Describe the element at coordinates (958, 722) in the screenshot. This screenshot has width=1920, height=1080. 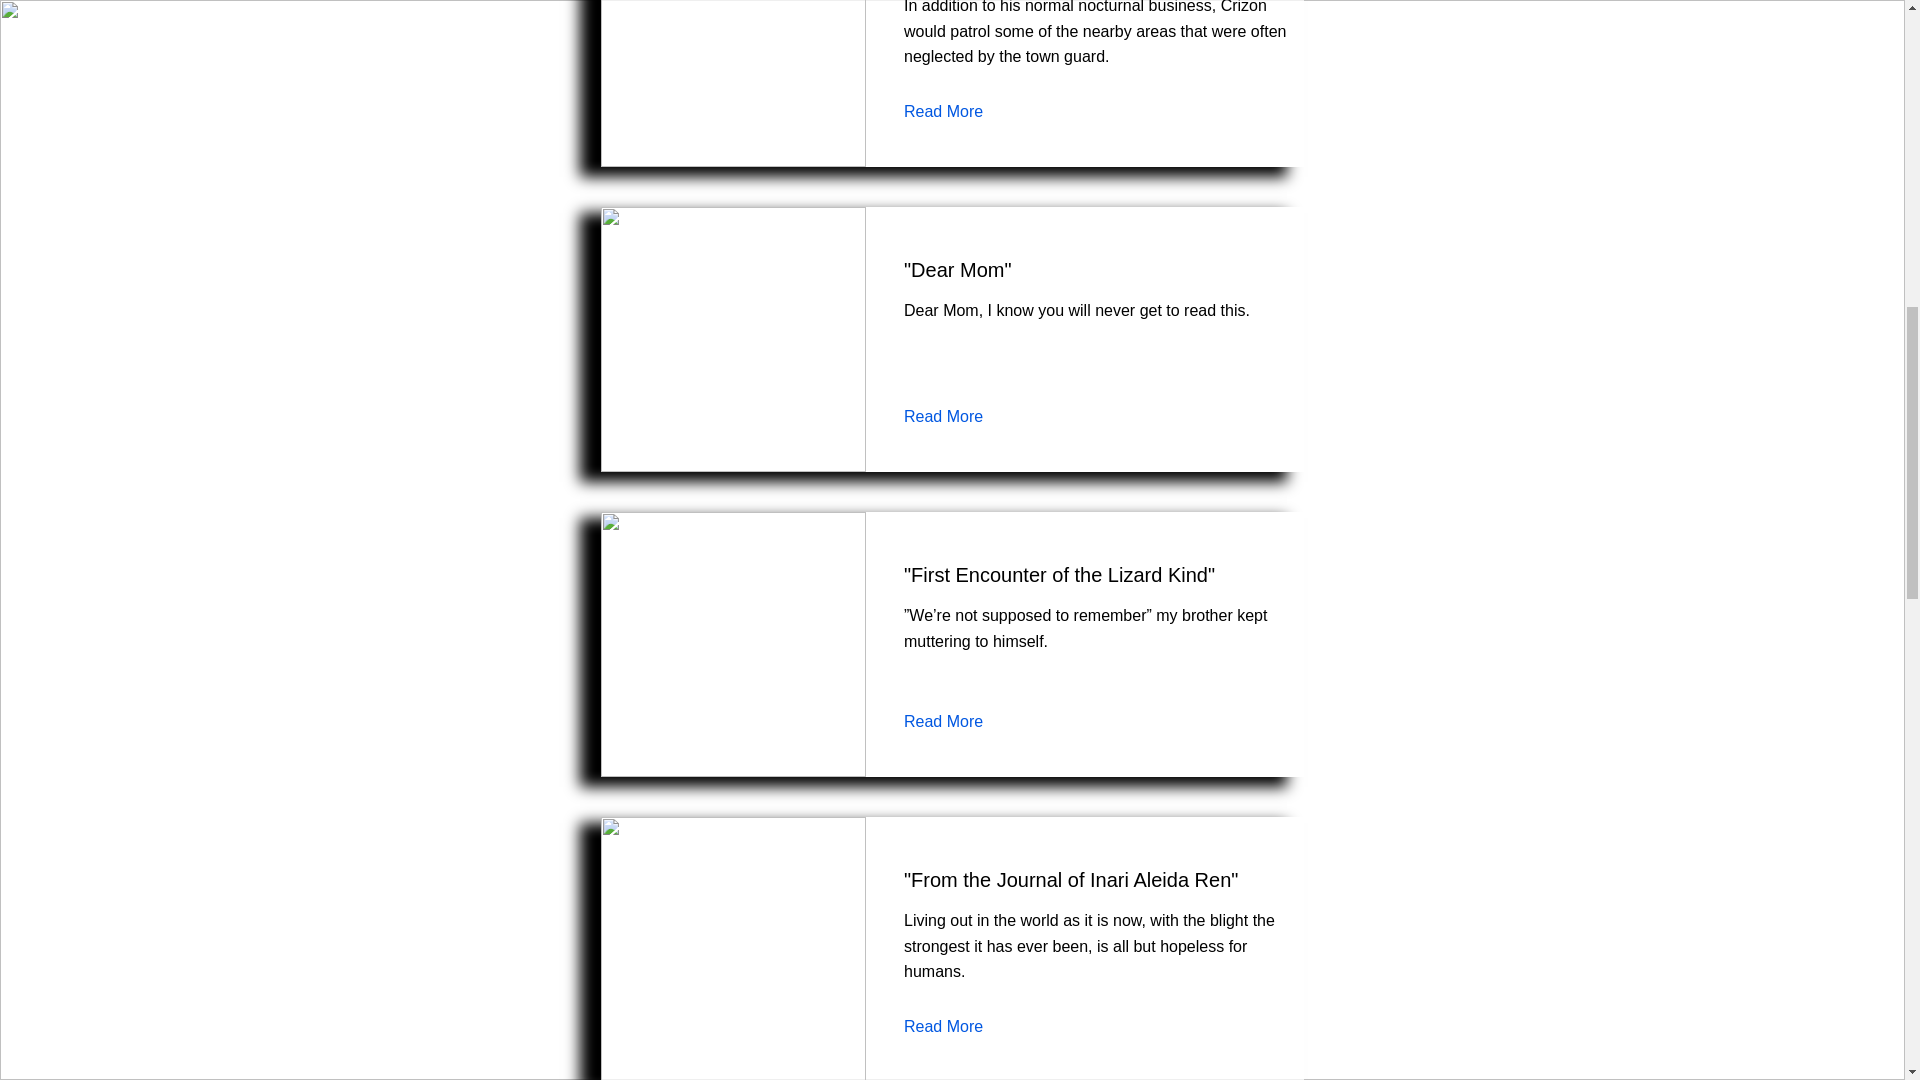
I see `Read More` at that location.